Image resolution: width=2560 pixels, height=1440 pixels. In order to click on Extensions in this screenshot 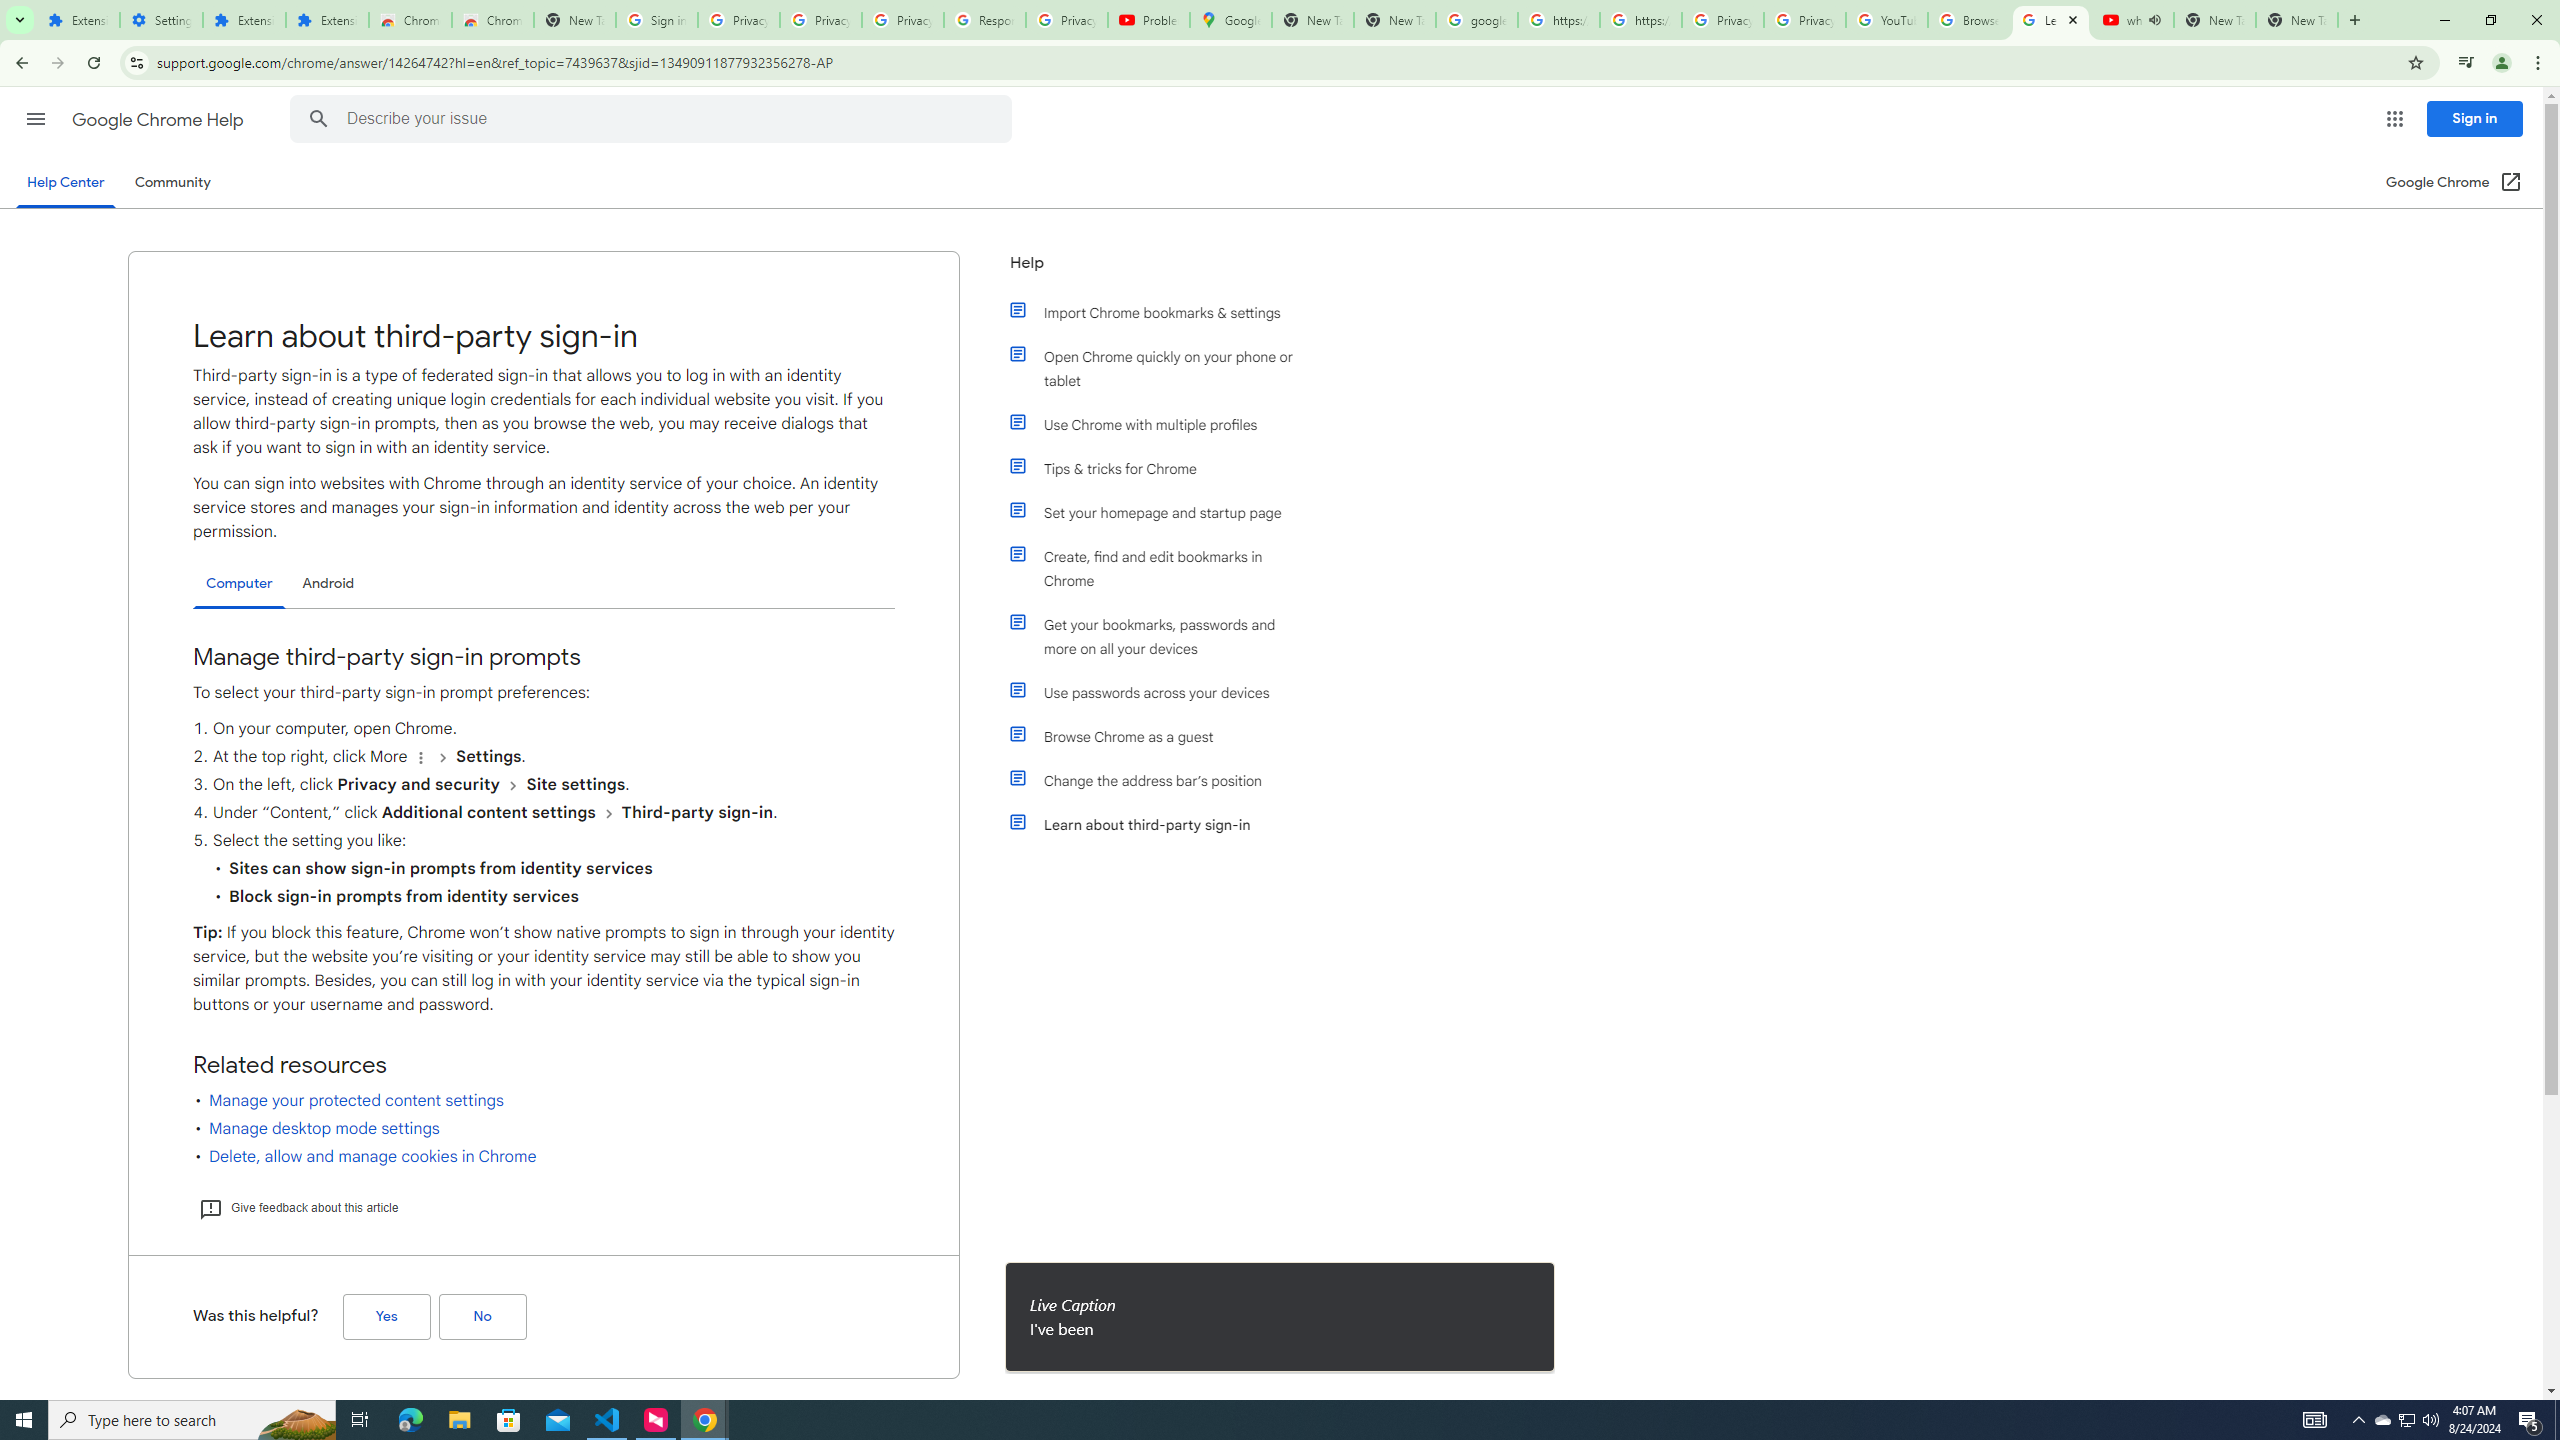, I will do `click(78, 20)`.